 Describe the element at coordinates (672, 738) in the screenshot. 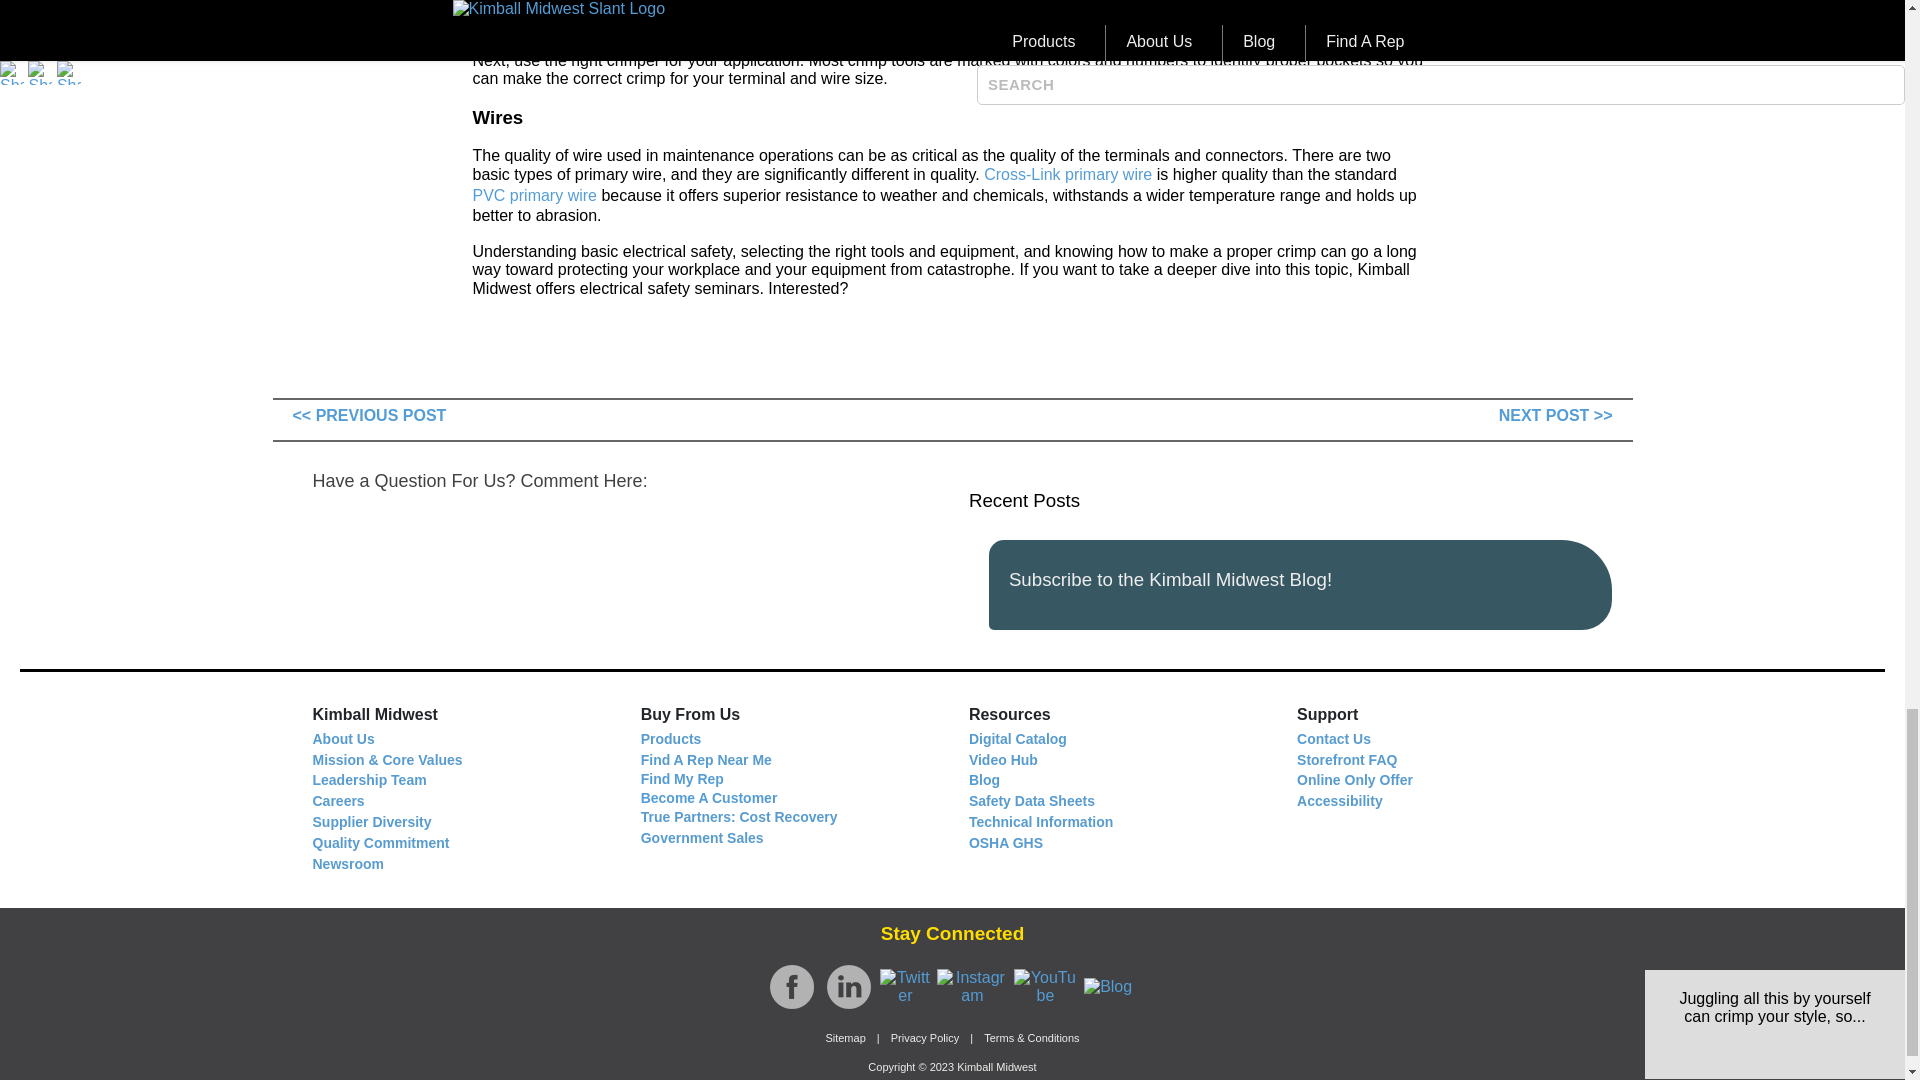

I see `Products` at that location.